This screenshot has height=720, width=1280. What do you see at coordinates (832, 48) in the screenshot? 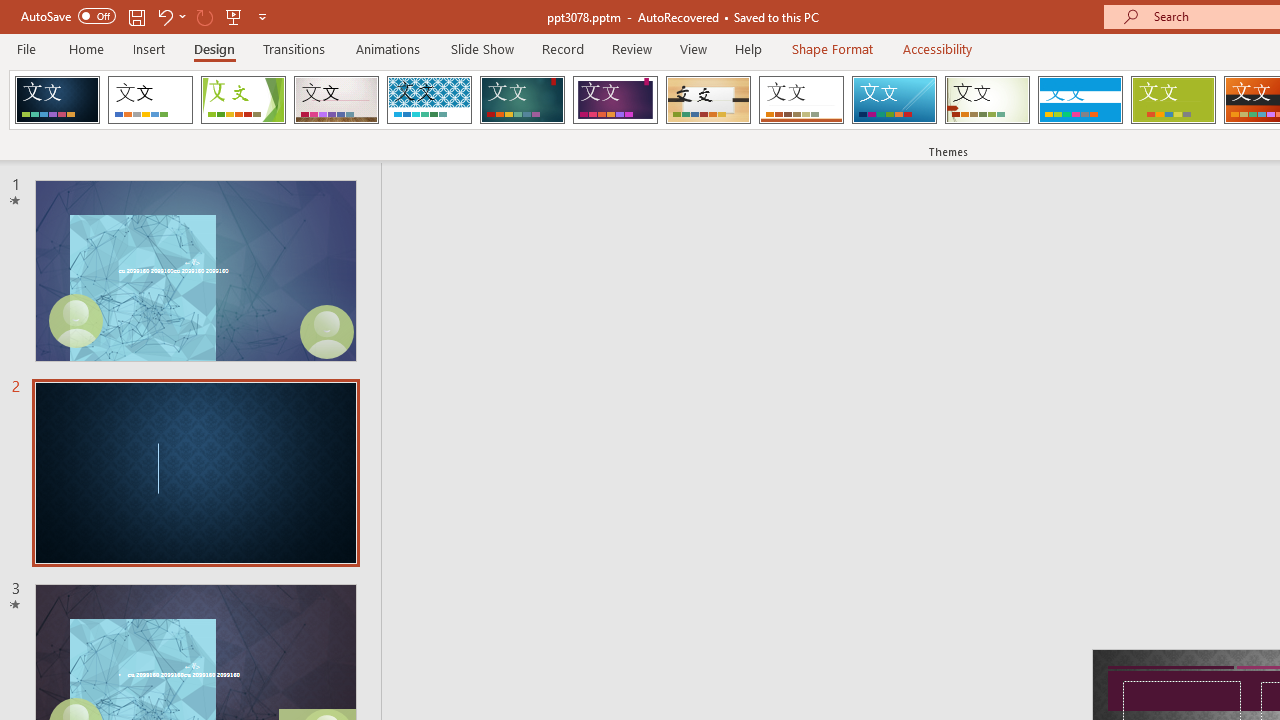
I see `Shape Format` at bounding box center [832, 48].